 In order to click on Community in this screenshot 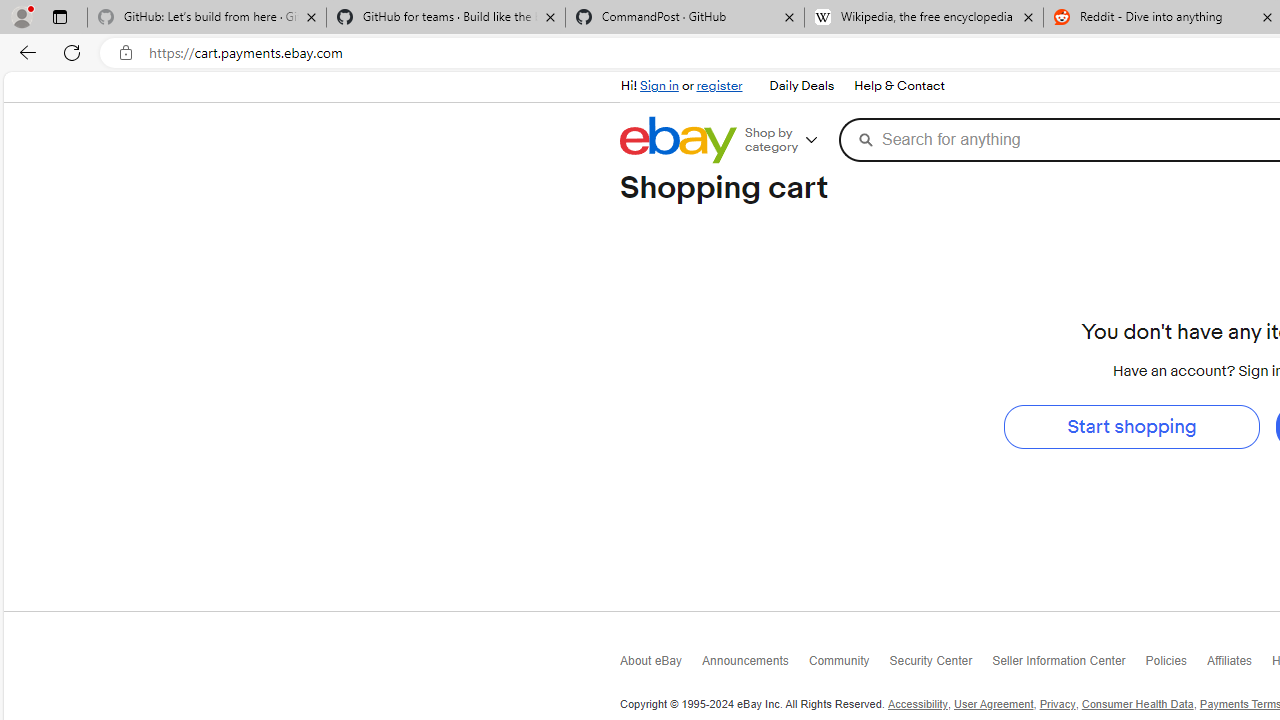, I will do `click(848, 664)`.